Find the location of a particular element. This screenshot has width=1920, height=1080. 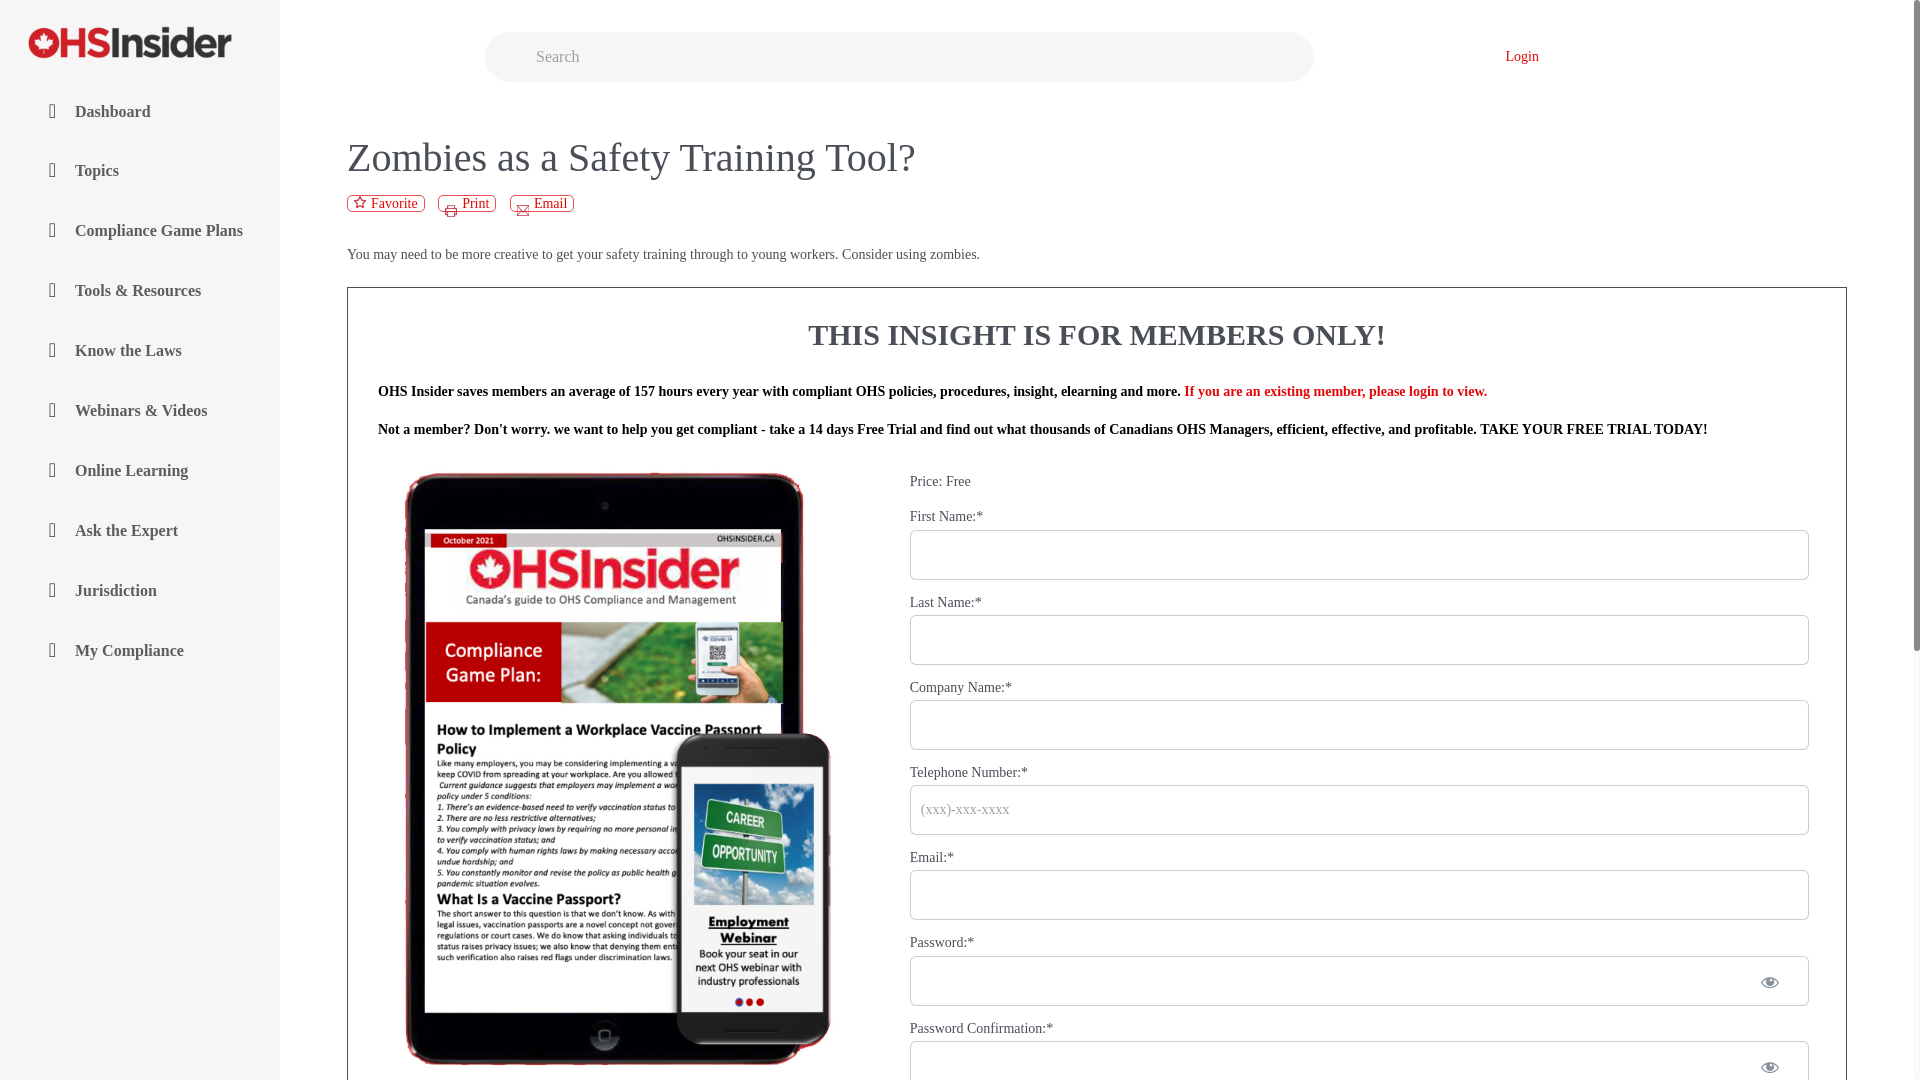

Jurisdiction is located at coordinates (140, 592).